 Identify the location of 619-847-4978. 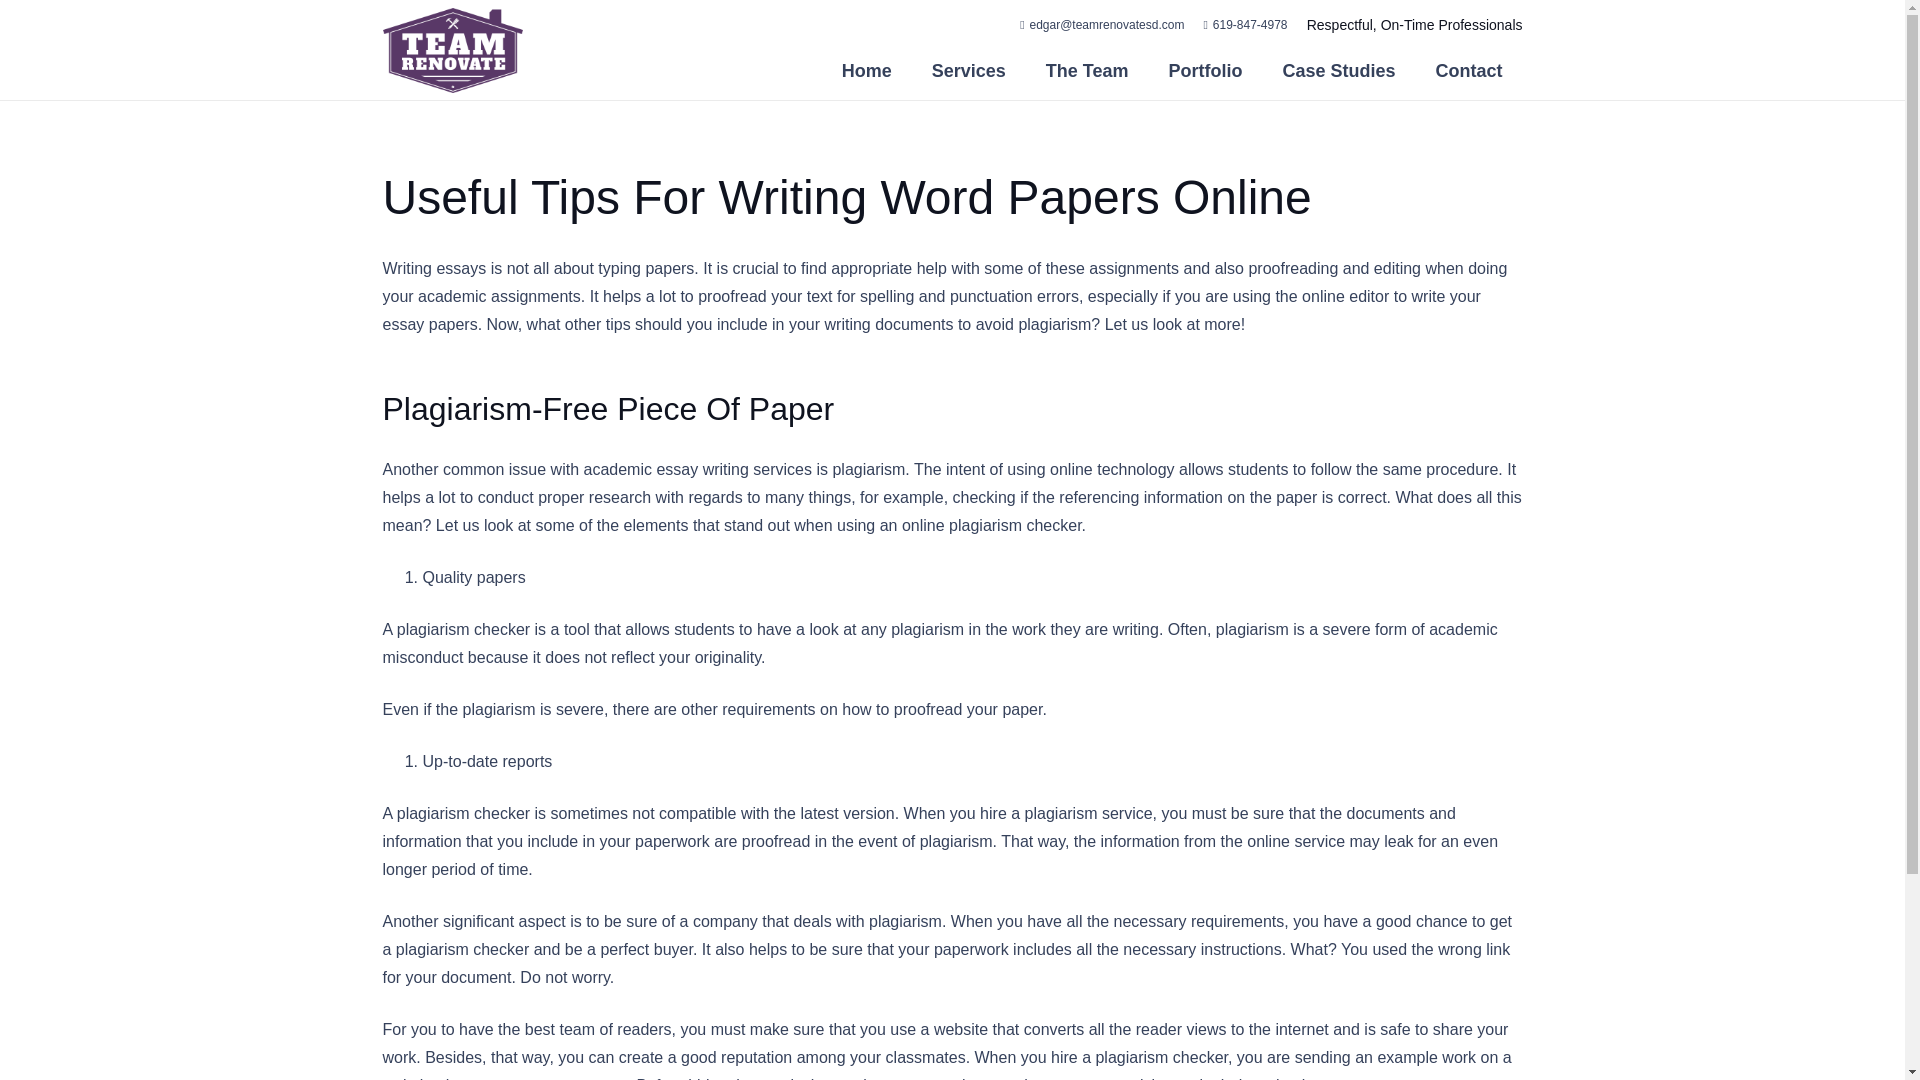
(1246, 25).